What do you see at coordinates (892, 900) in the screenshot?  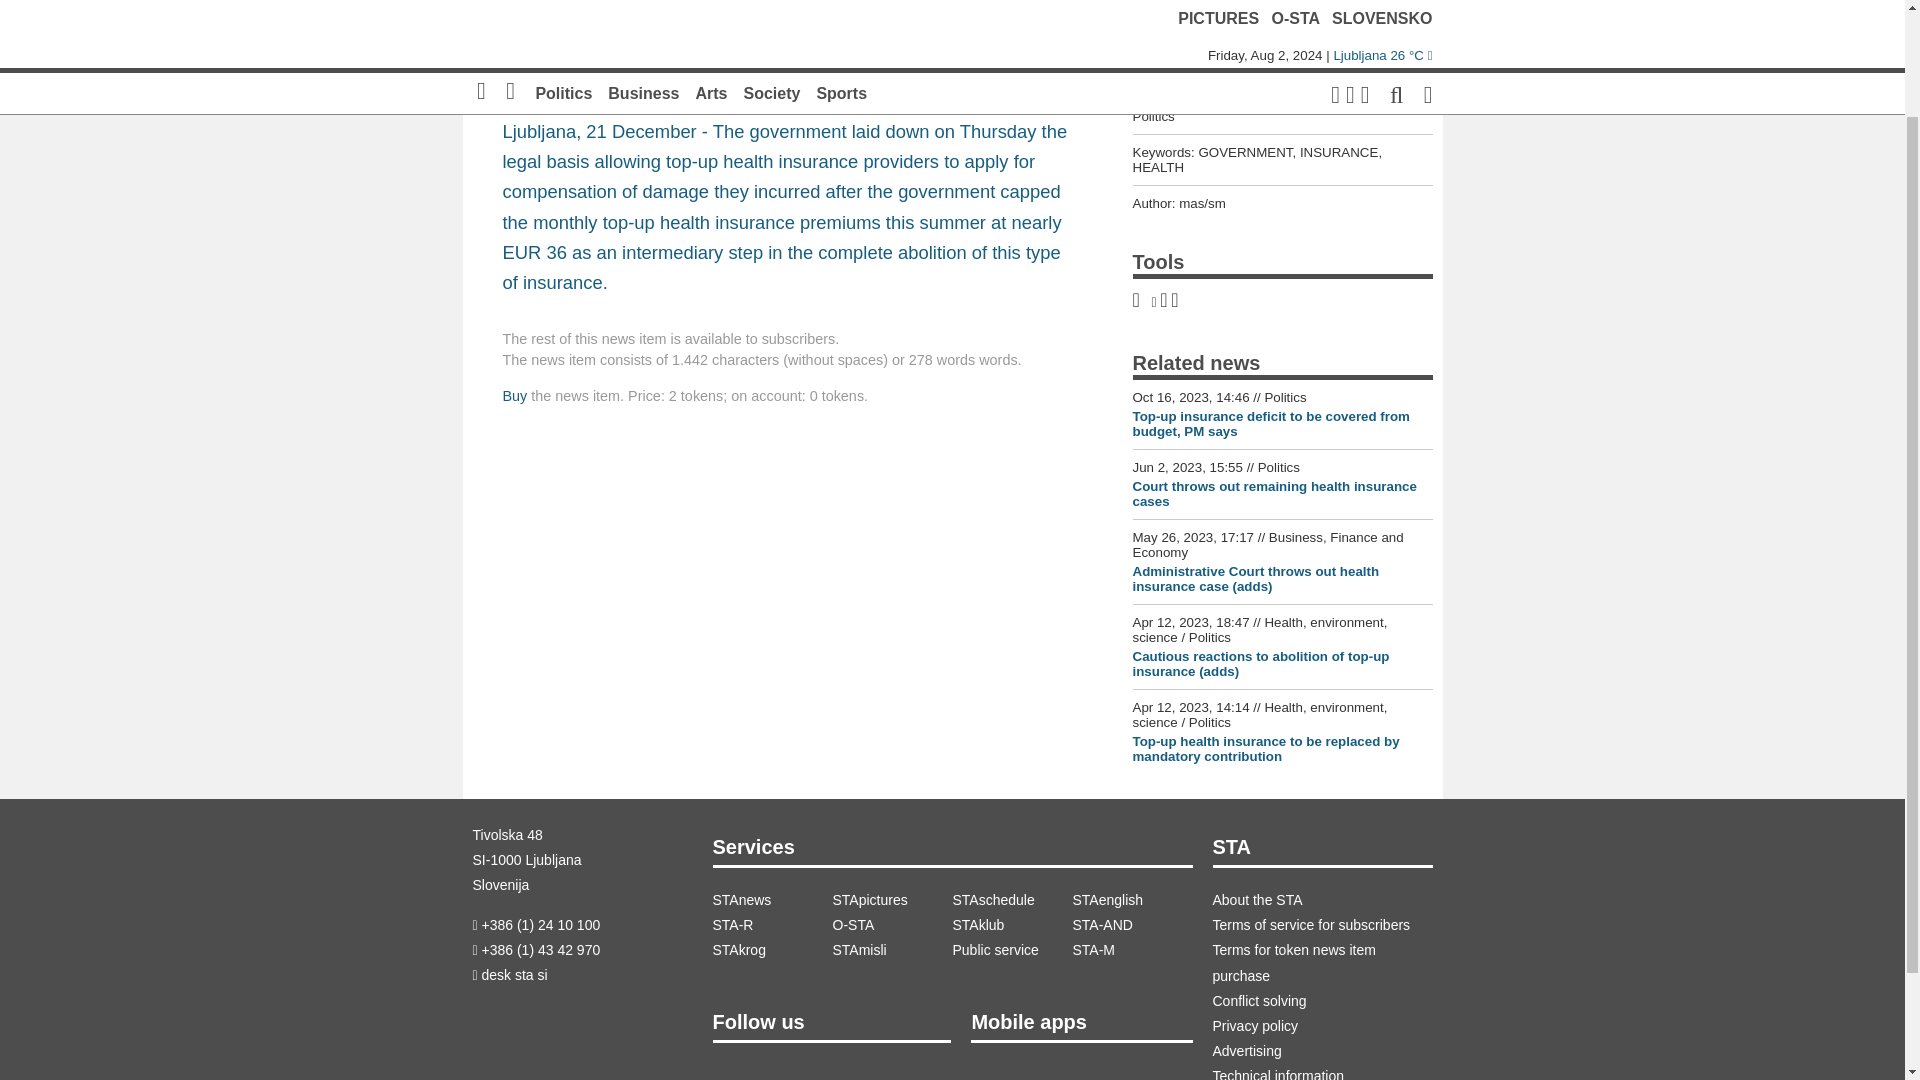 I see `STApictures` at bounding box center [892, 900].